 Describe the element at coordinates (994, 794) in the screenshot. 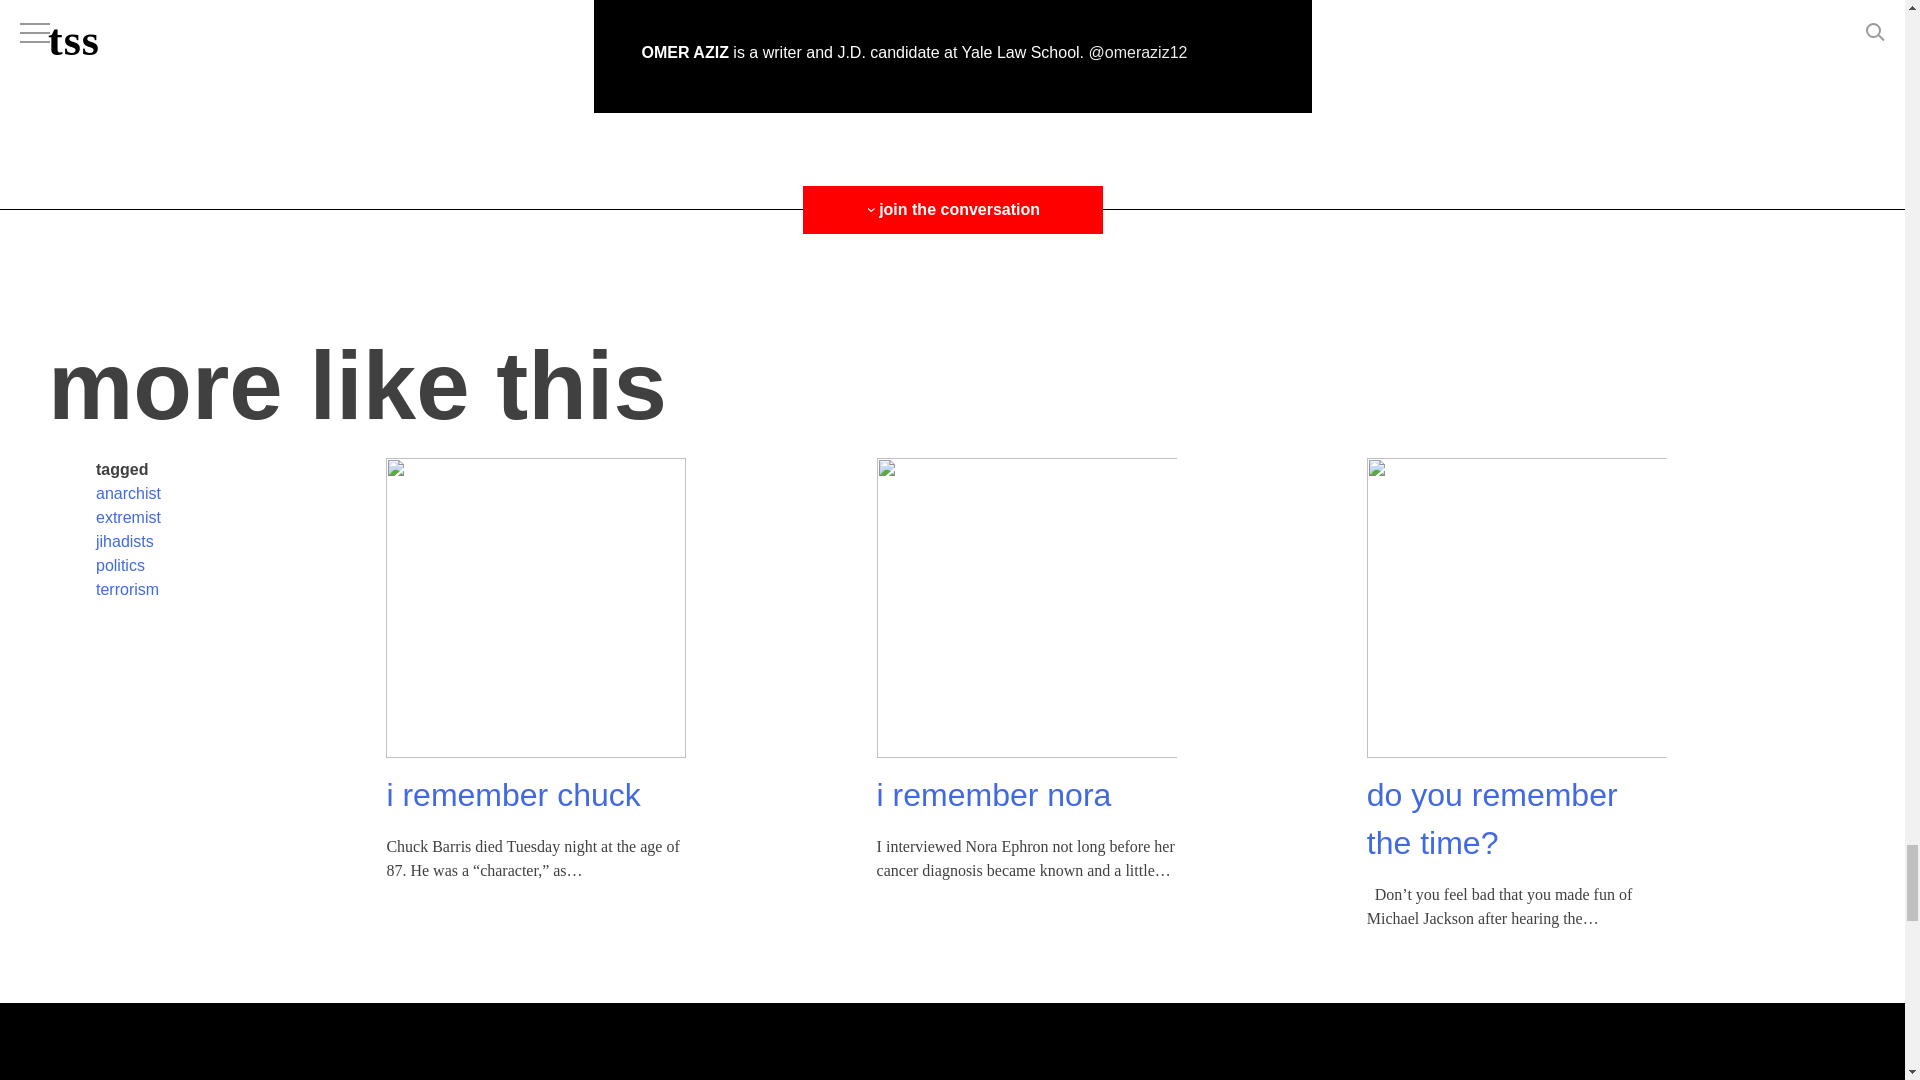

I see `i remember nora` at that location.